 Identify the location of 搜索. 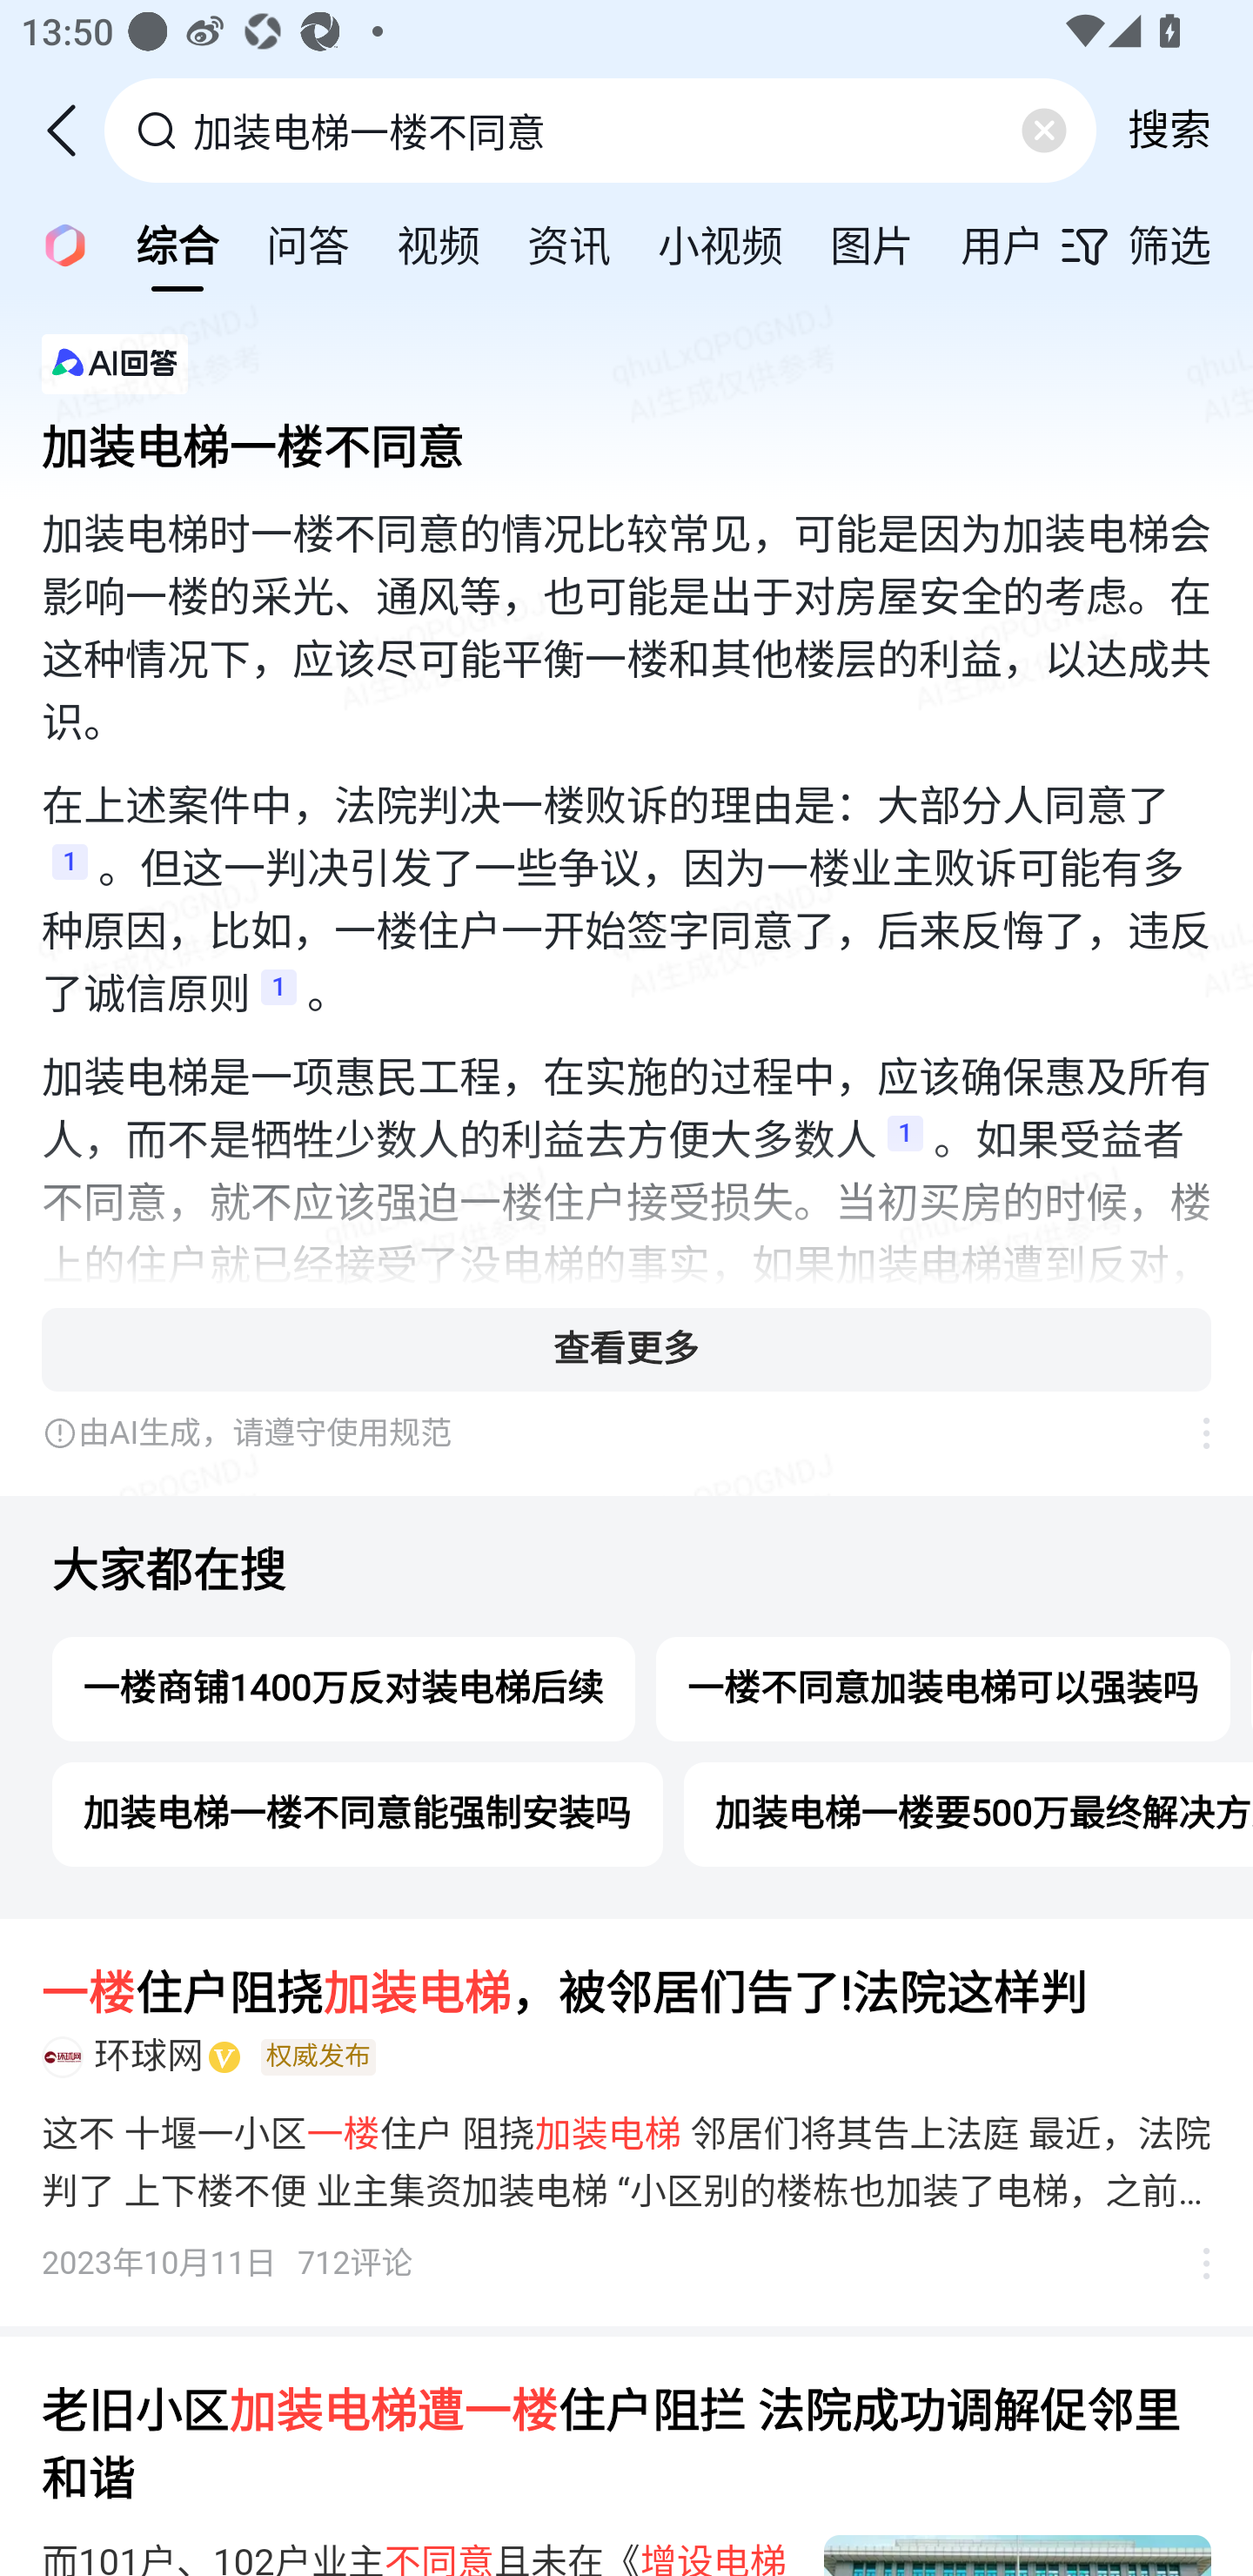
(1169, 130).